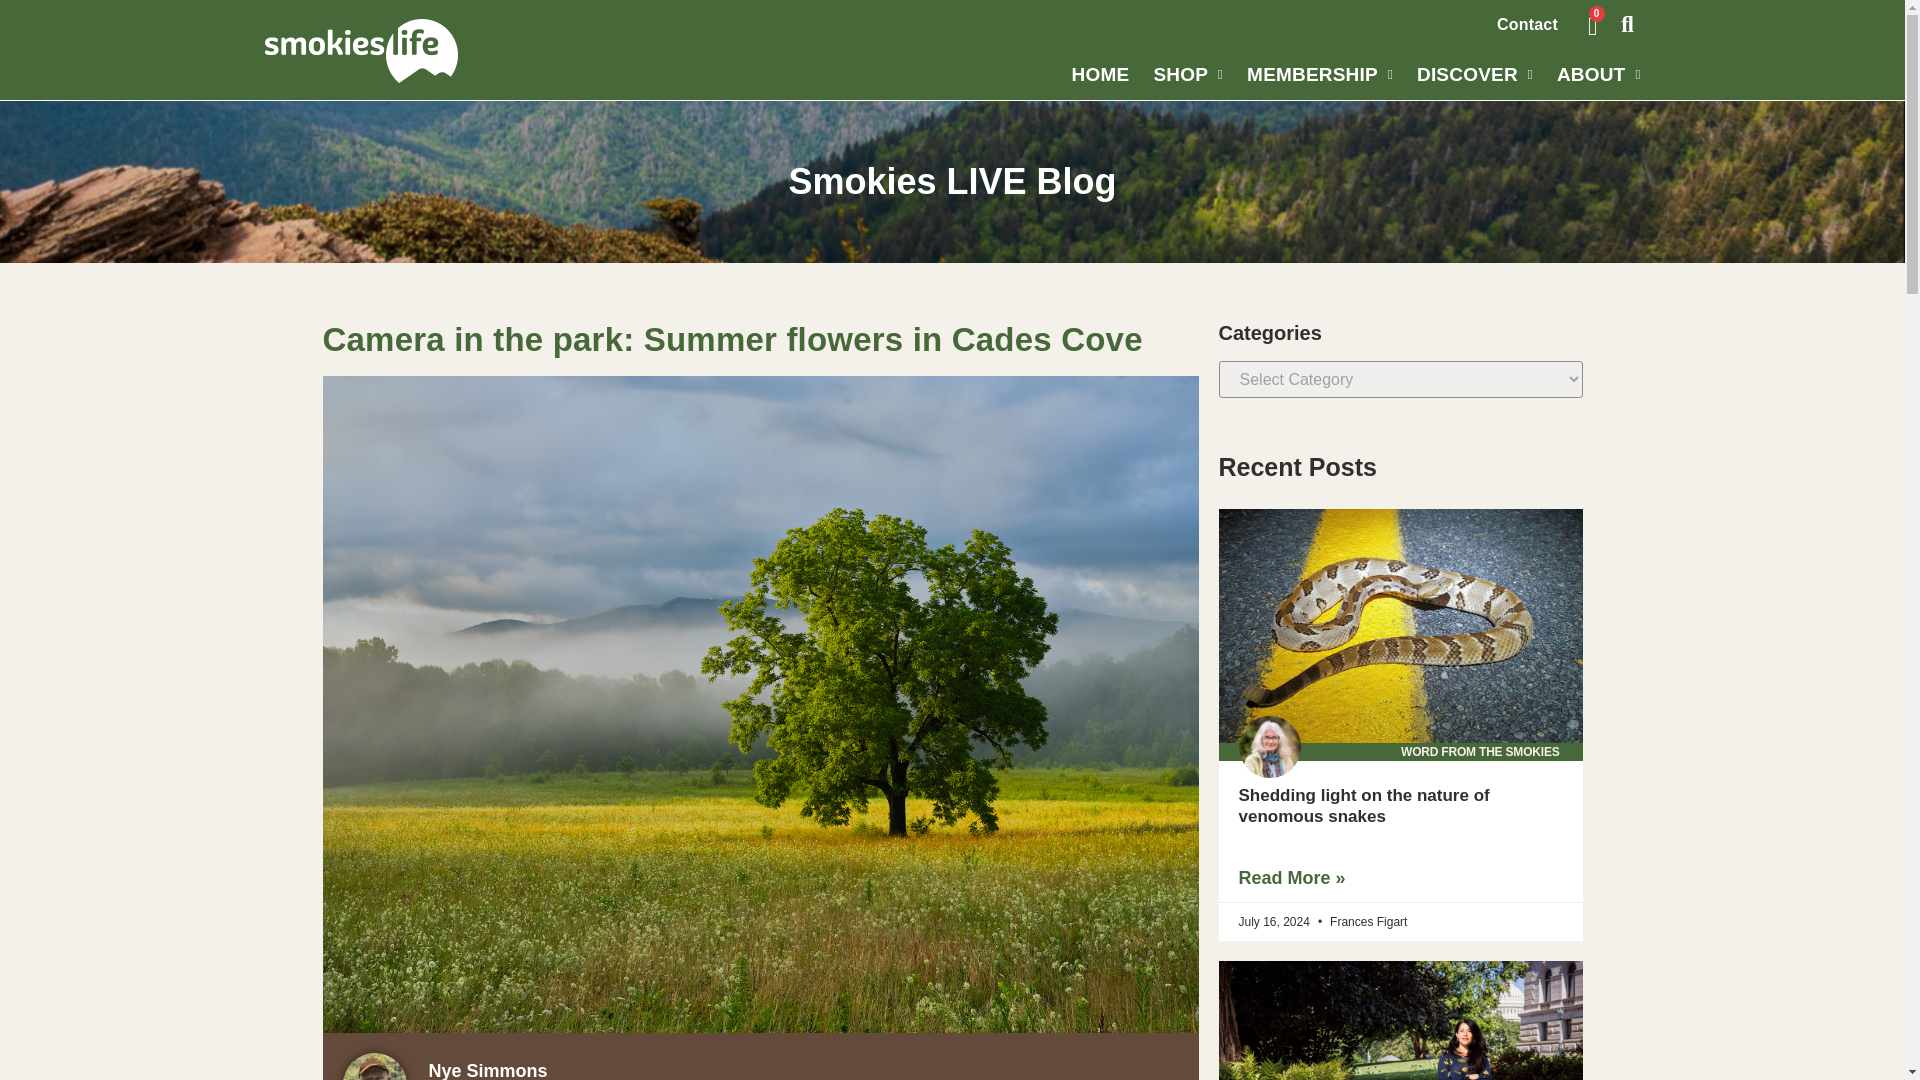 This screenshot has height=1080, width=1920. Describe the element at coordinates (1527, 25) in the screenshot. I see `Contact` at that location.